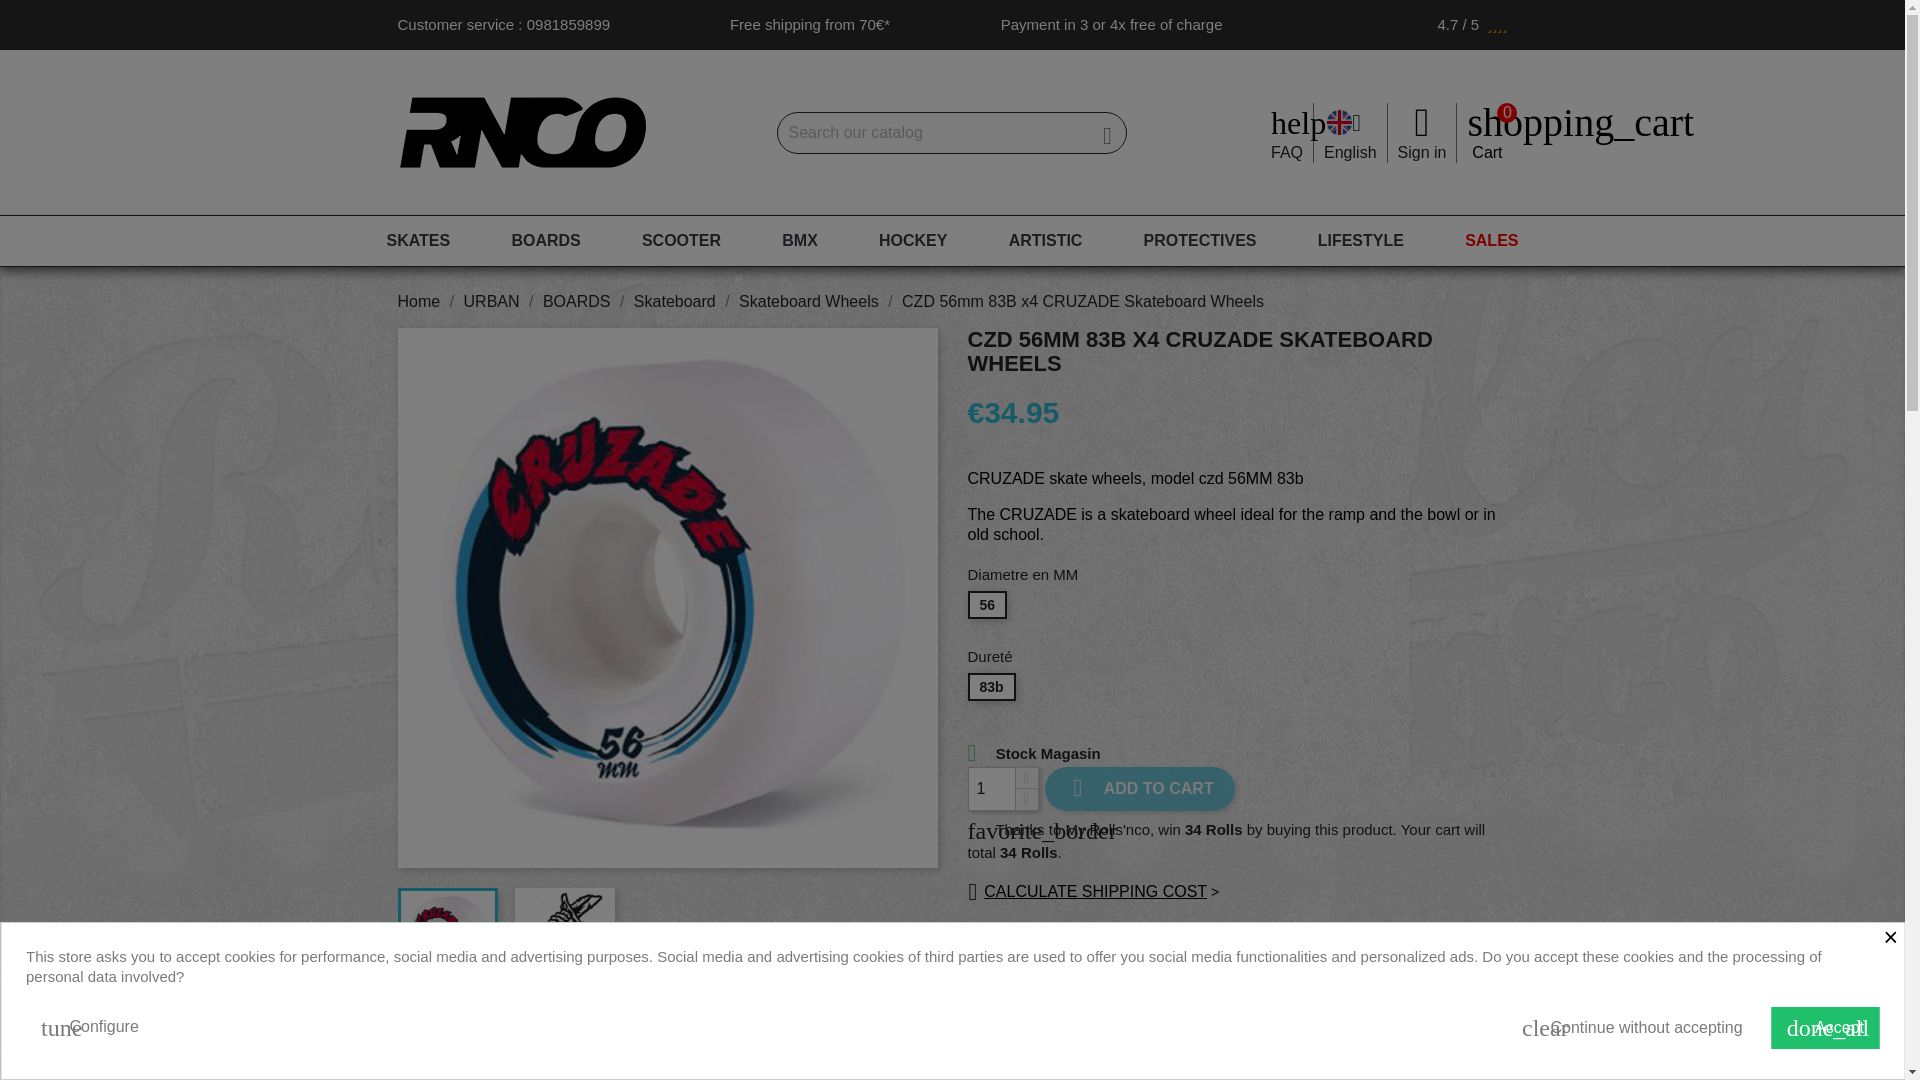  What do you see at coordinates (980, 984) in the screenshot?
I see `100 days returns` at bounding box center [980, 984].